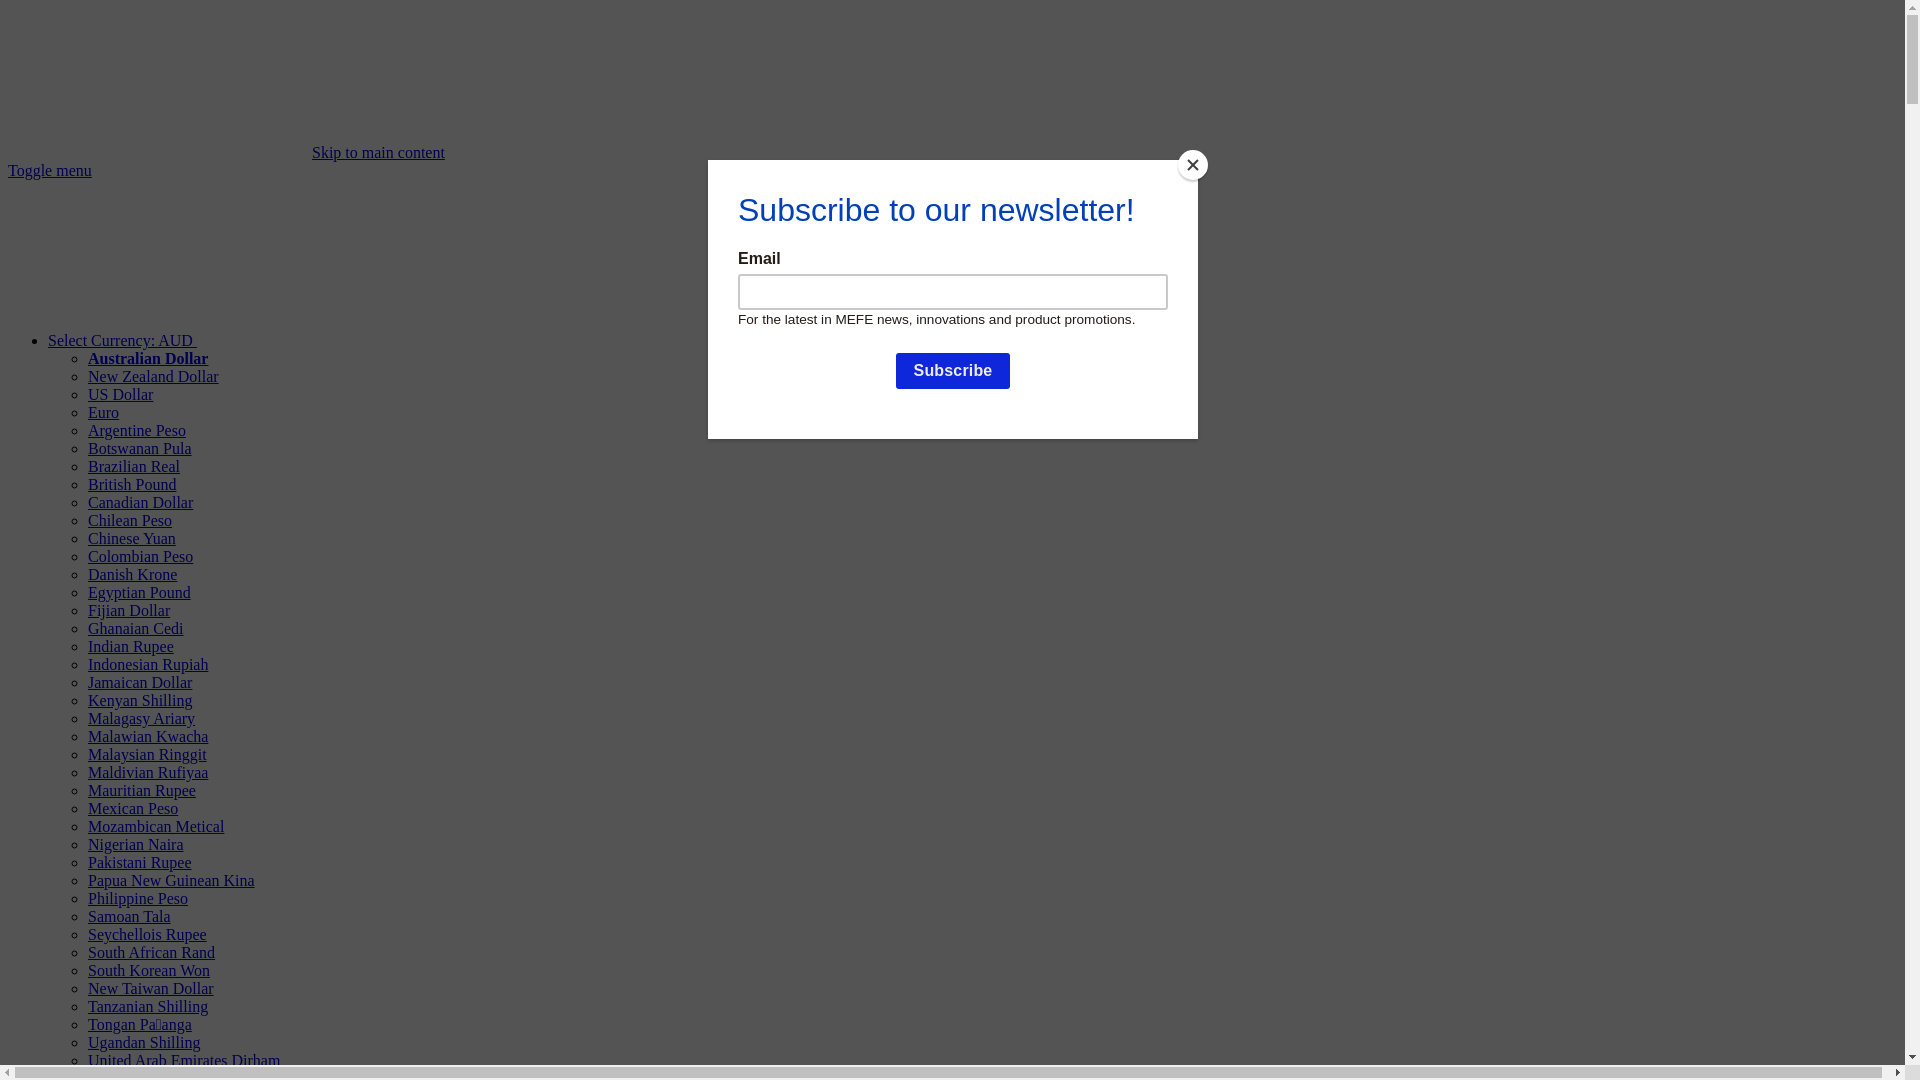 Image resolution: width=1920 pixels, height=1080 pixels. I want to click on Select Currency: AUD, so click(272, 340).